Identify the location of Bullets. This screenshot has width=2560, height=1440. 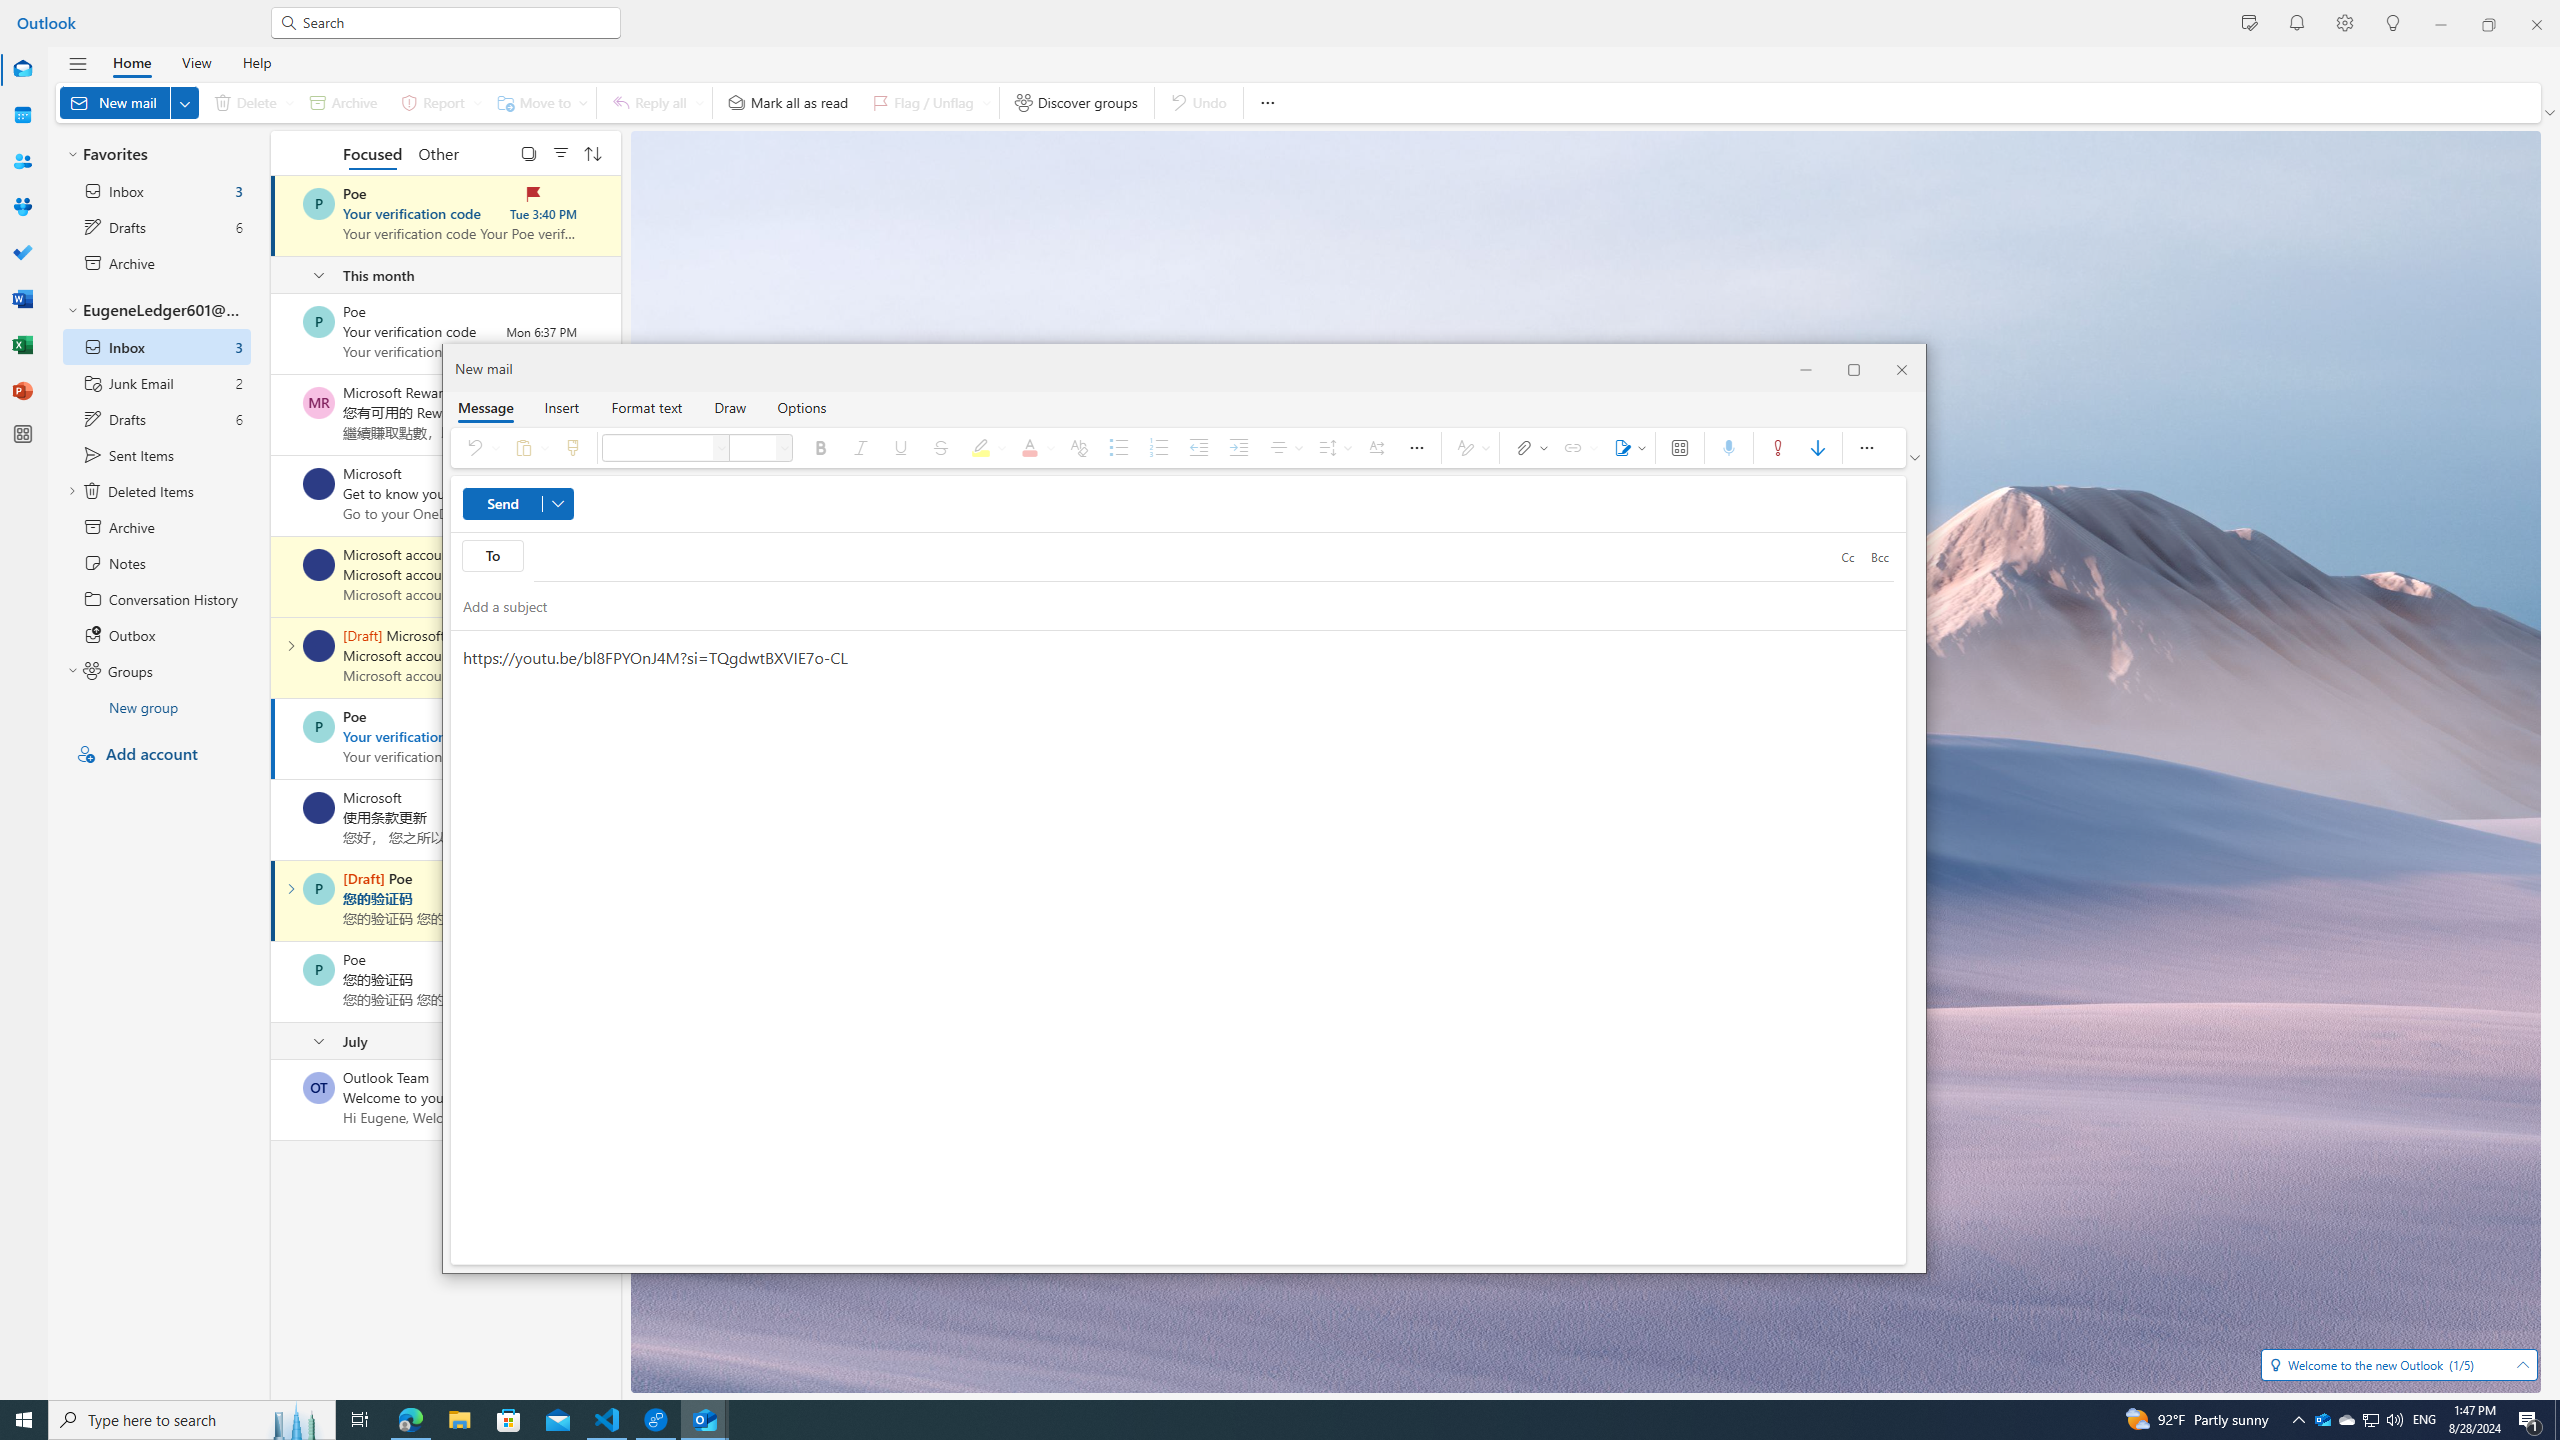
(1118, 448).